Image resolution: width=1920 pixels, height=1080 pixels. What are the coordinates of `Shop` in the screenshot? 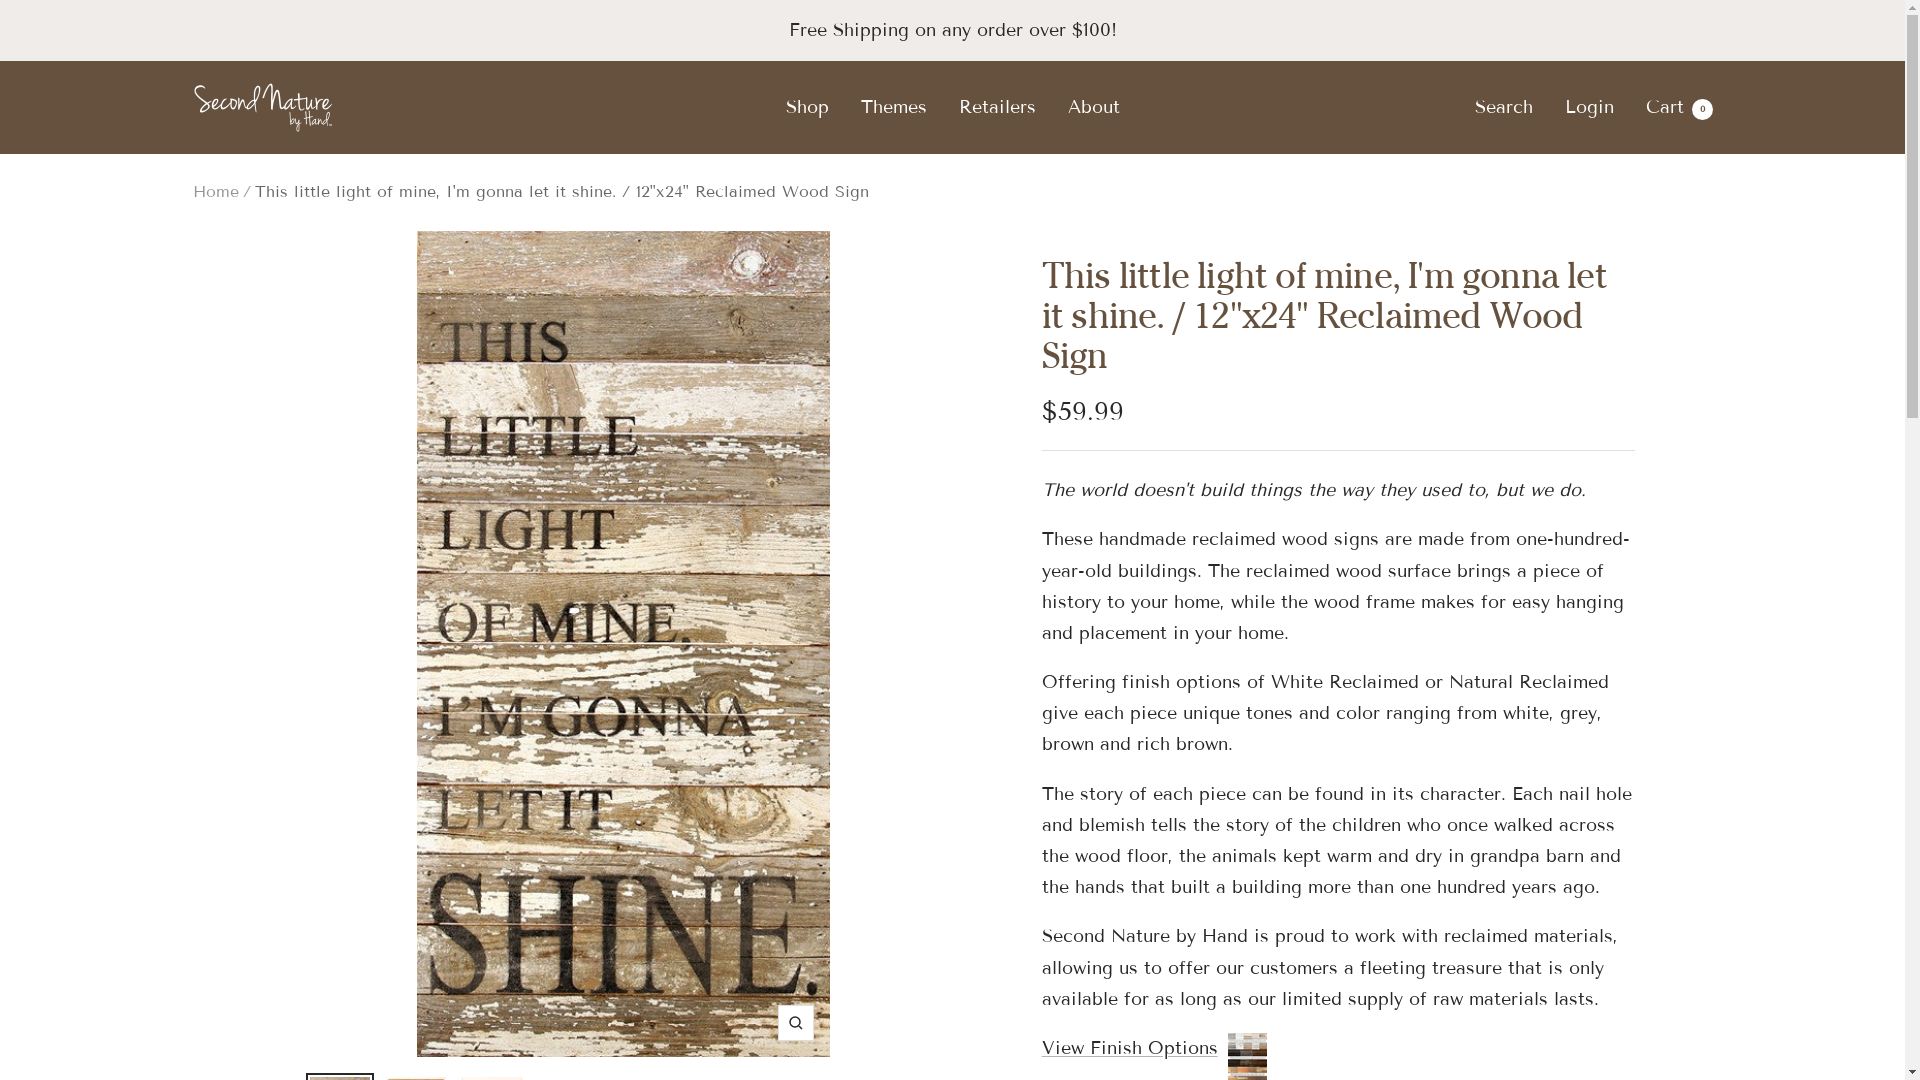 It's located at (808, 108).